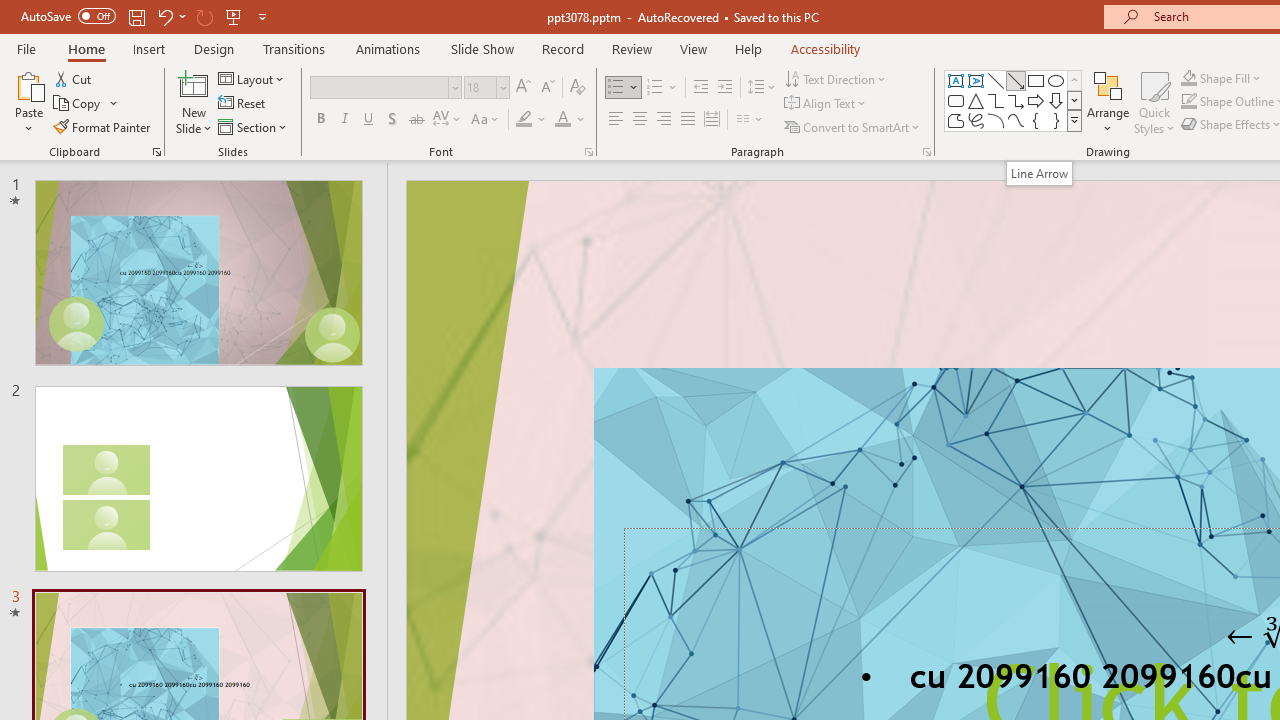  Describe the element at coordinates (252, 78) in the screenshot. I see `Layout` at that location.